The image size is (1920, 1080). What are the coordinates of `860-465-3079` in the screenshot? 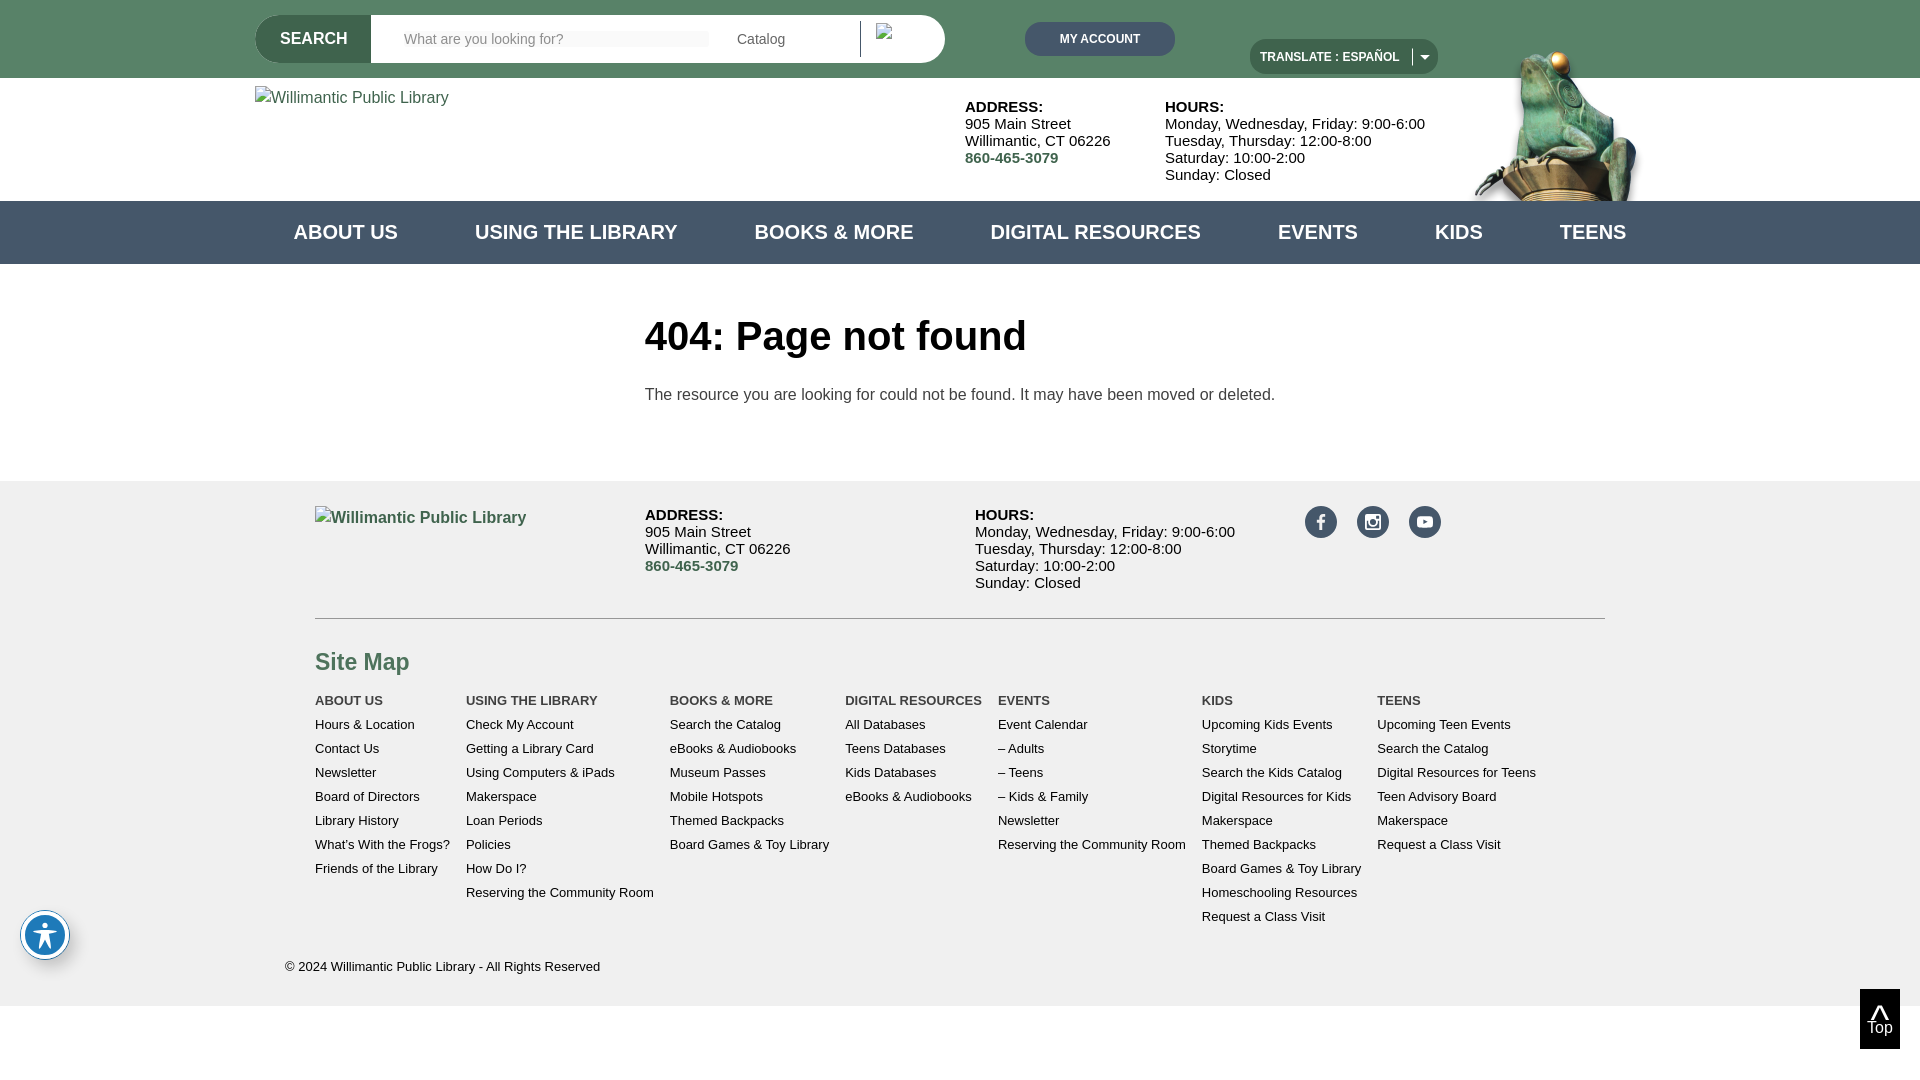 It's located at (1011, 158).